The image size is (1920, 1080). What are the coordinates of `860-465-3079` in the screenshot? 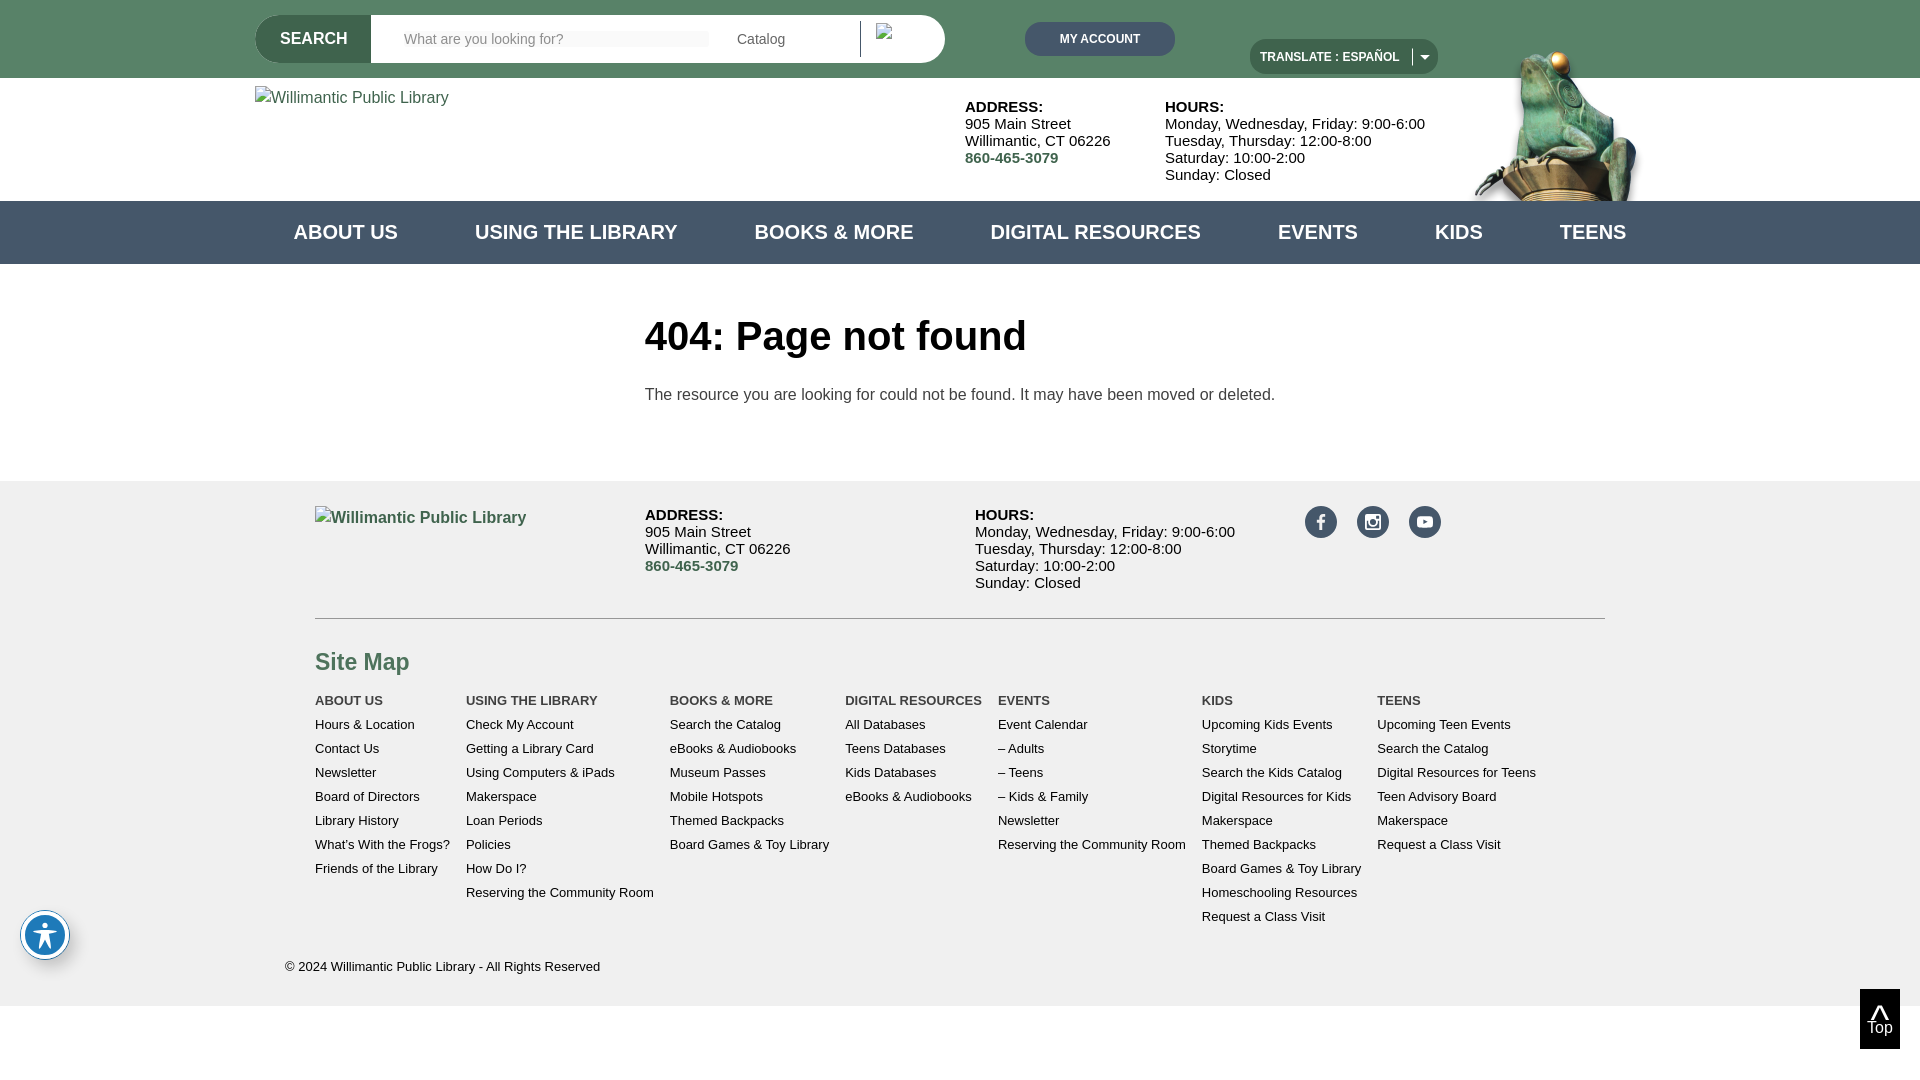 It's located at (1011, 158).